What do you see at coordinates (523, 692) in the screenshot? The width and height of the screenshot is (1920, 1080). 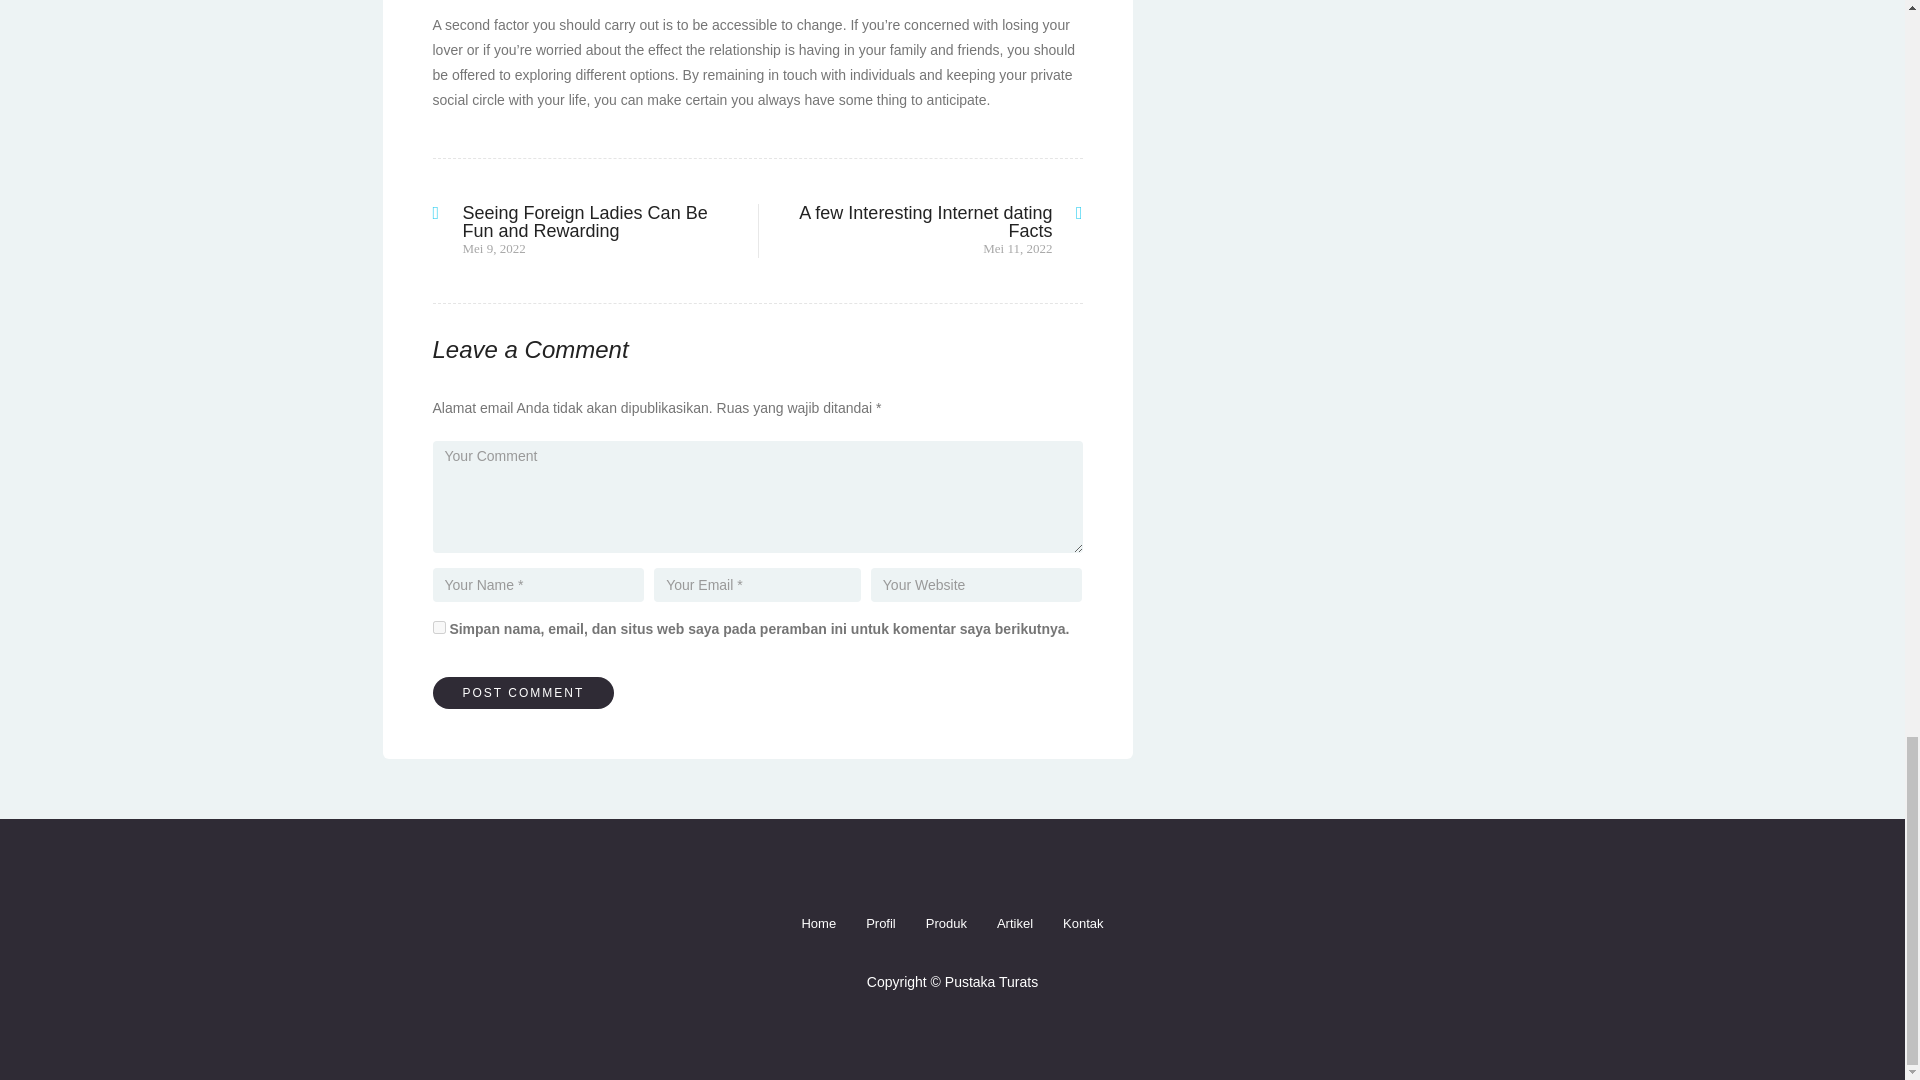 I see `Post Comment` at bounding box center [523, 692].